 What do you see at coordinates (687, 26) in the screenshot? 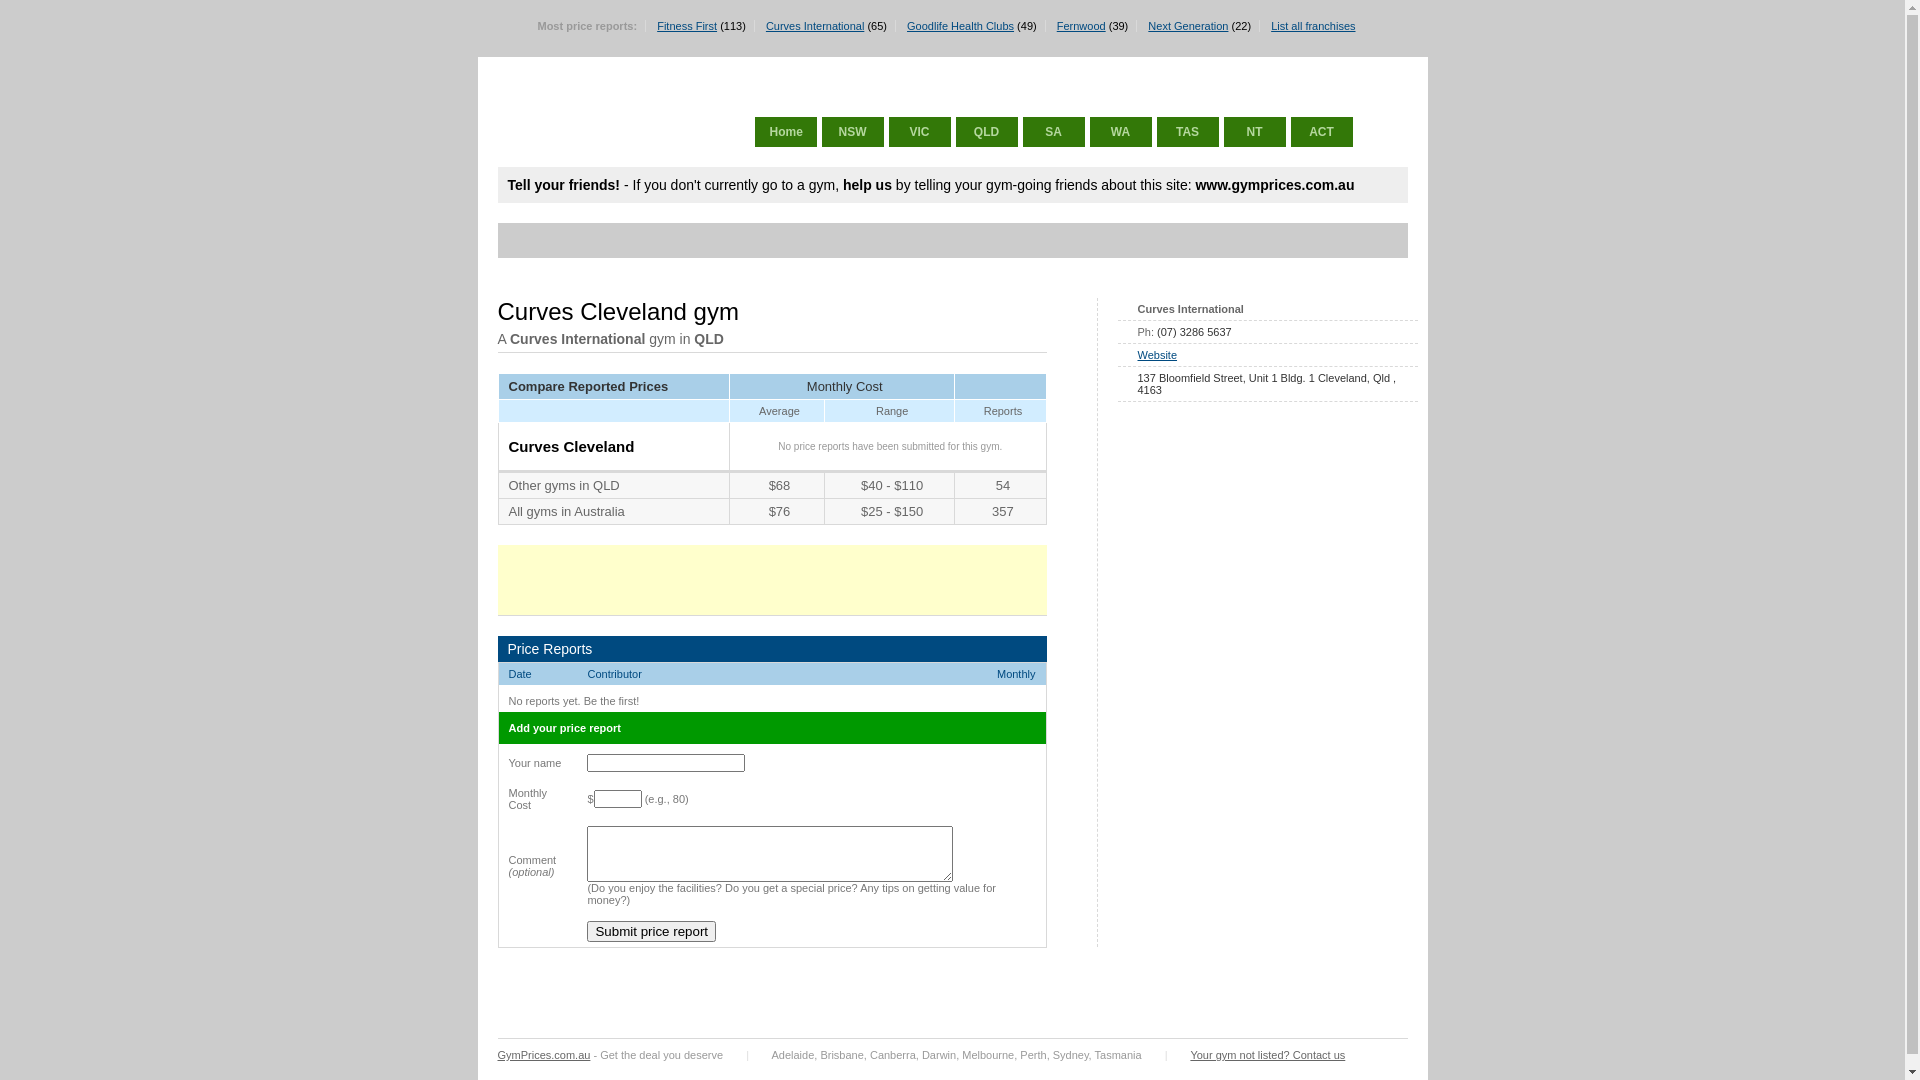
I see `Fitness First` at bounding box center [687, 26].